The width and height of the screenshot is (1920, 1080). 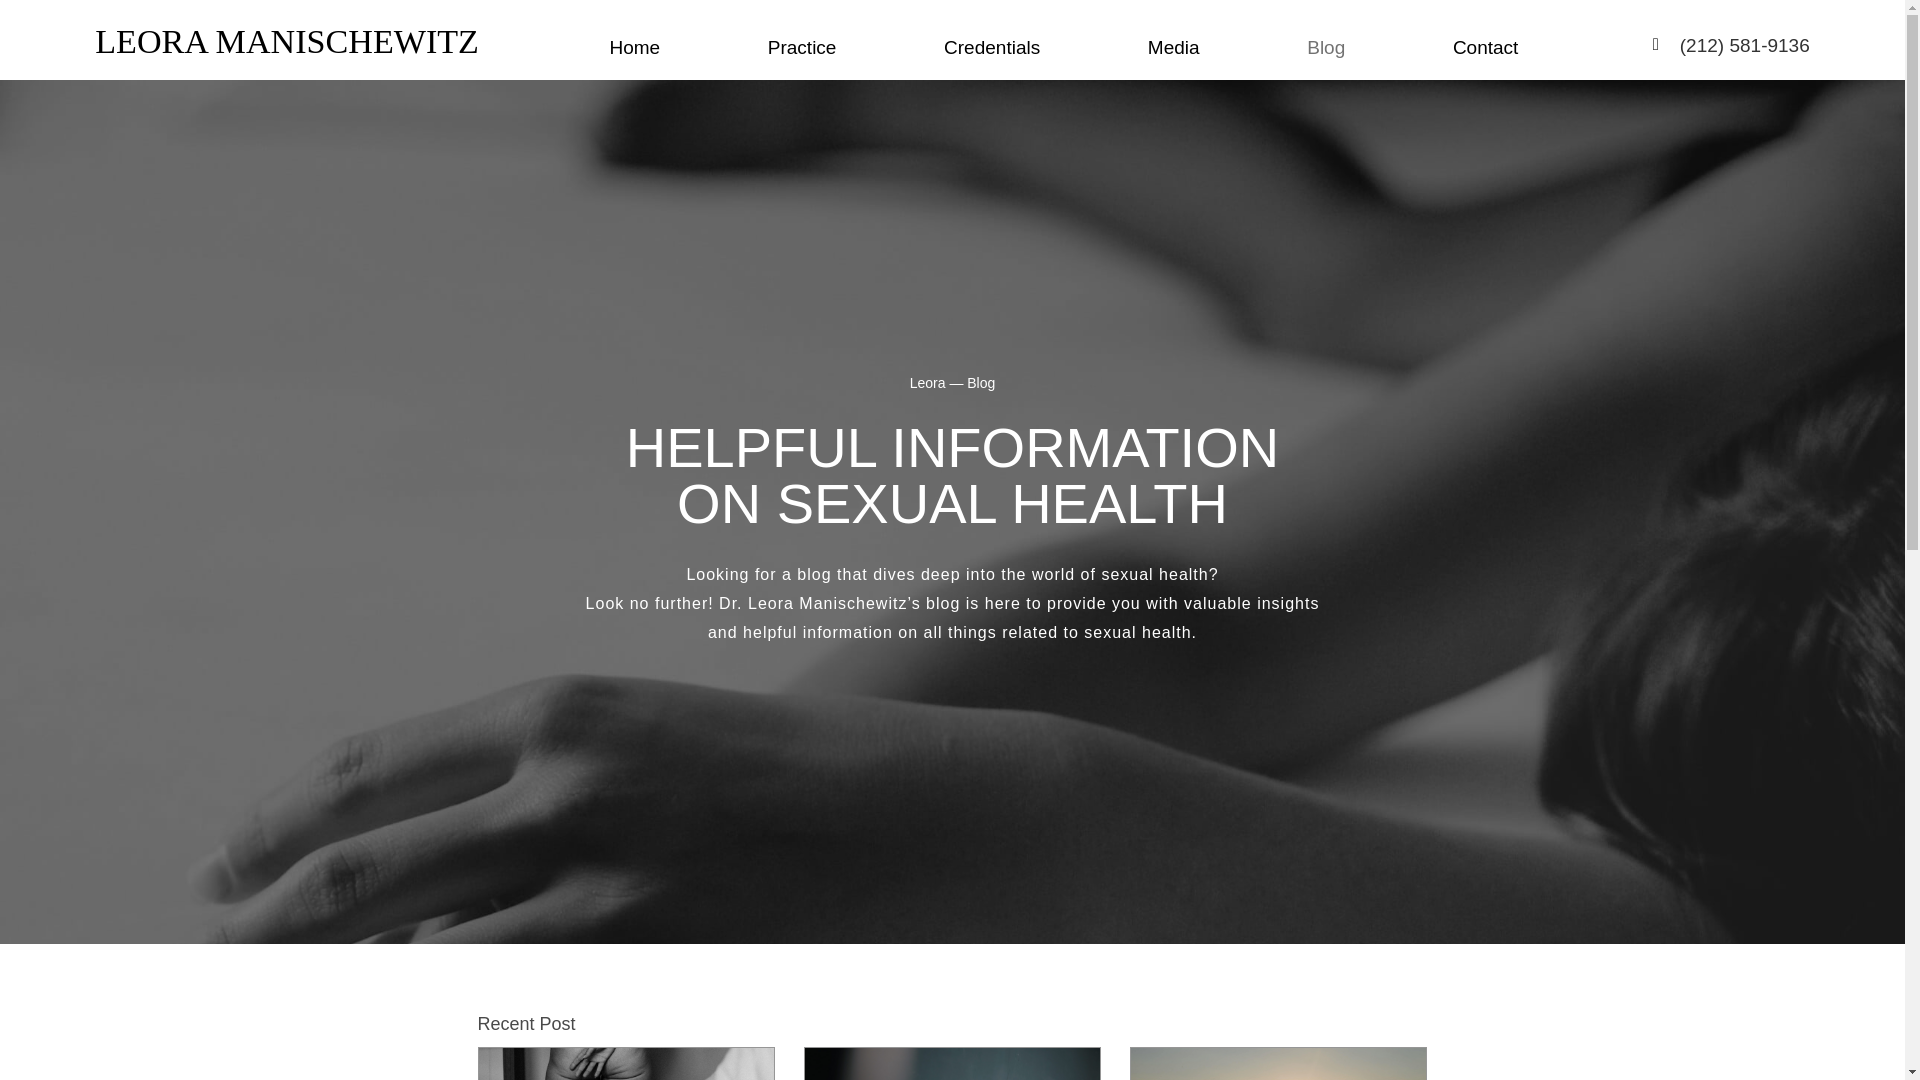 I want to click on Blog, so click(x=1326, y=50).